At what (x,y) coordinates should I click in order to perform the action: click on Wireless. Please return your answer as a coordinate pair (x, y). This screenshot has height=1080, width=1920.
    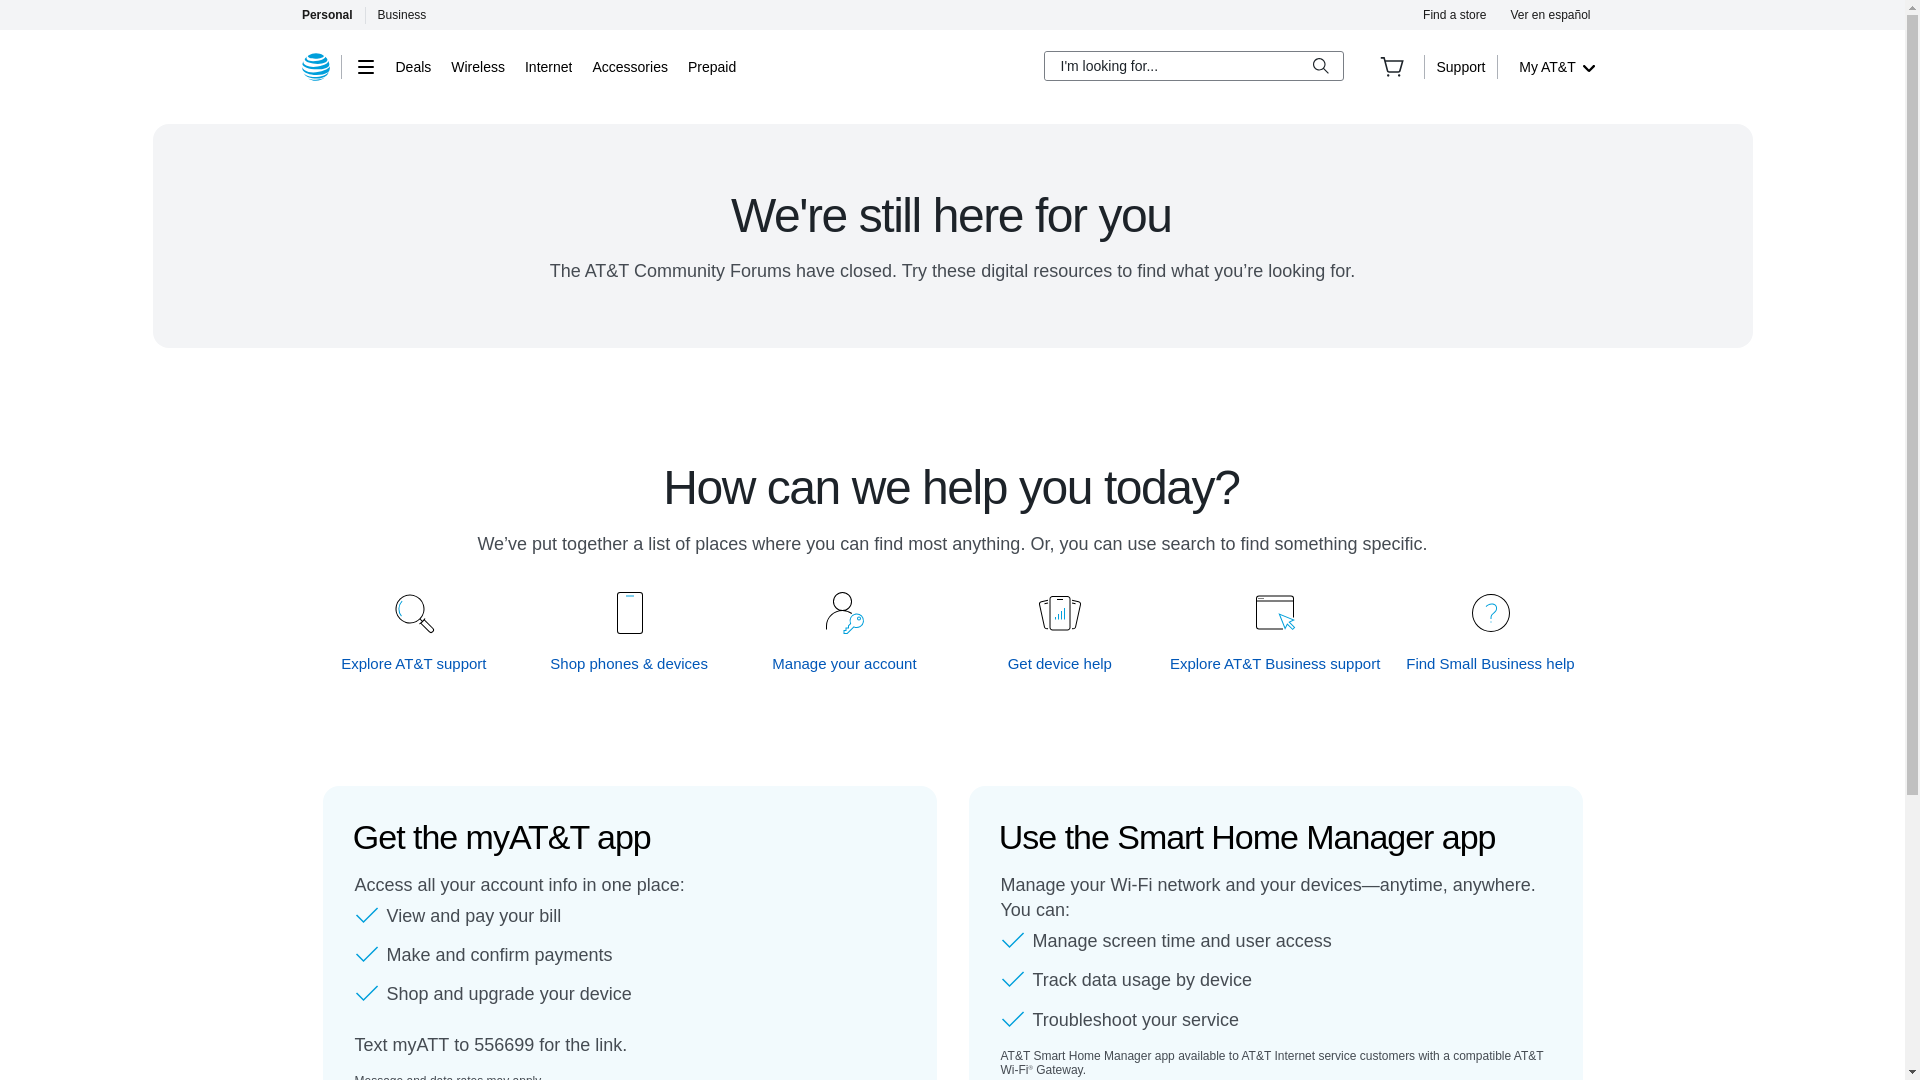
    Looking at the image, I should click on (478, 66).